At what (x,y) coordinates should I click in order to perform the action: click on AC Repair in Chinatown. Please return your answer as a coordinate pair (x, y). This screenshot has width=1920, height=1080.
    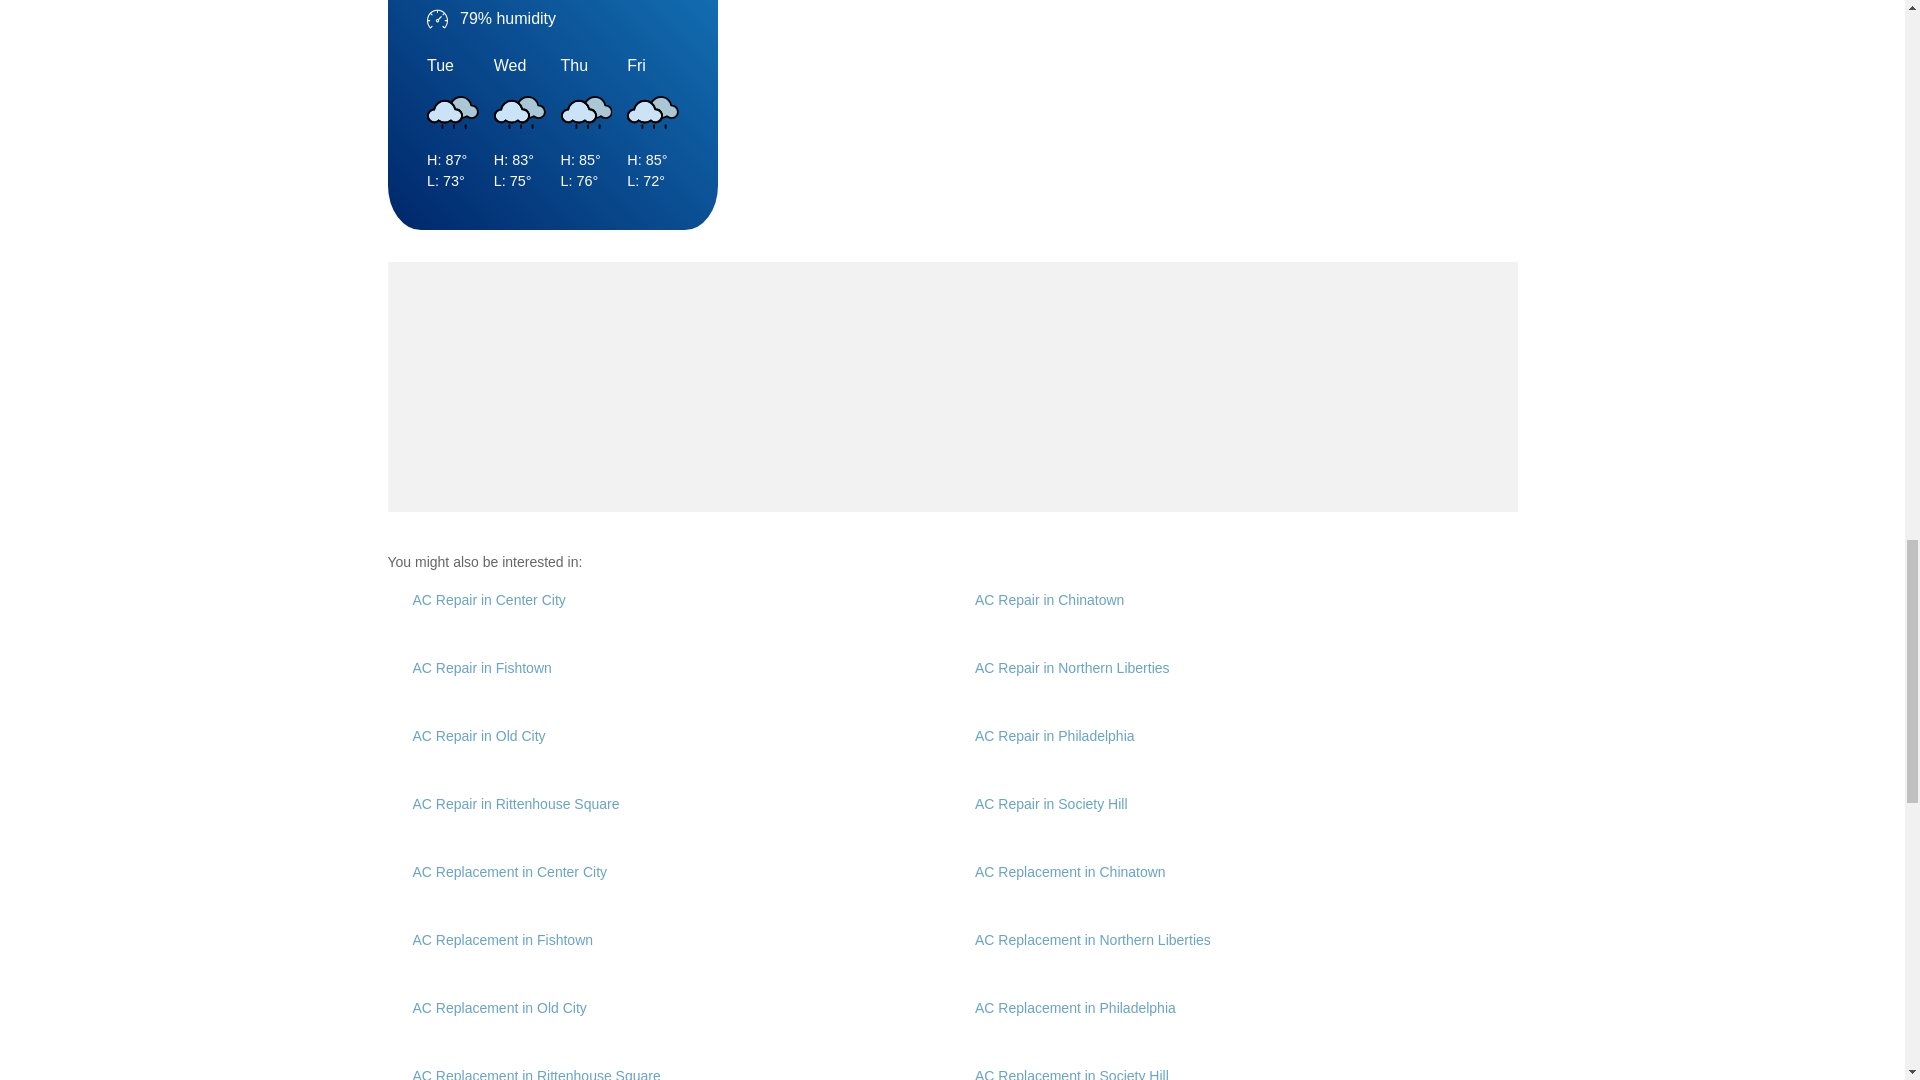
    Looking at the image, I should click on (1049, 600).